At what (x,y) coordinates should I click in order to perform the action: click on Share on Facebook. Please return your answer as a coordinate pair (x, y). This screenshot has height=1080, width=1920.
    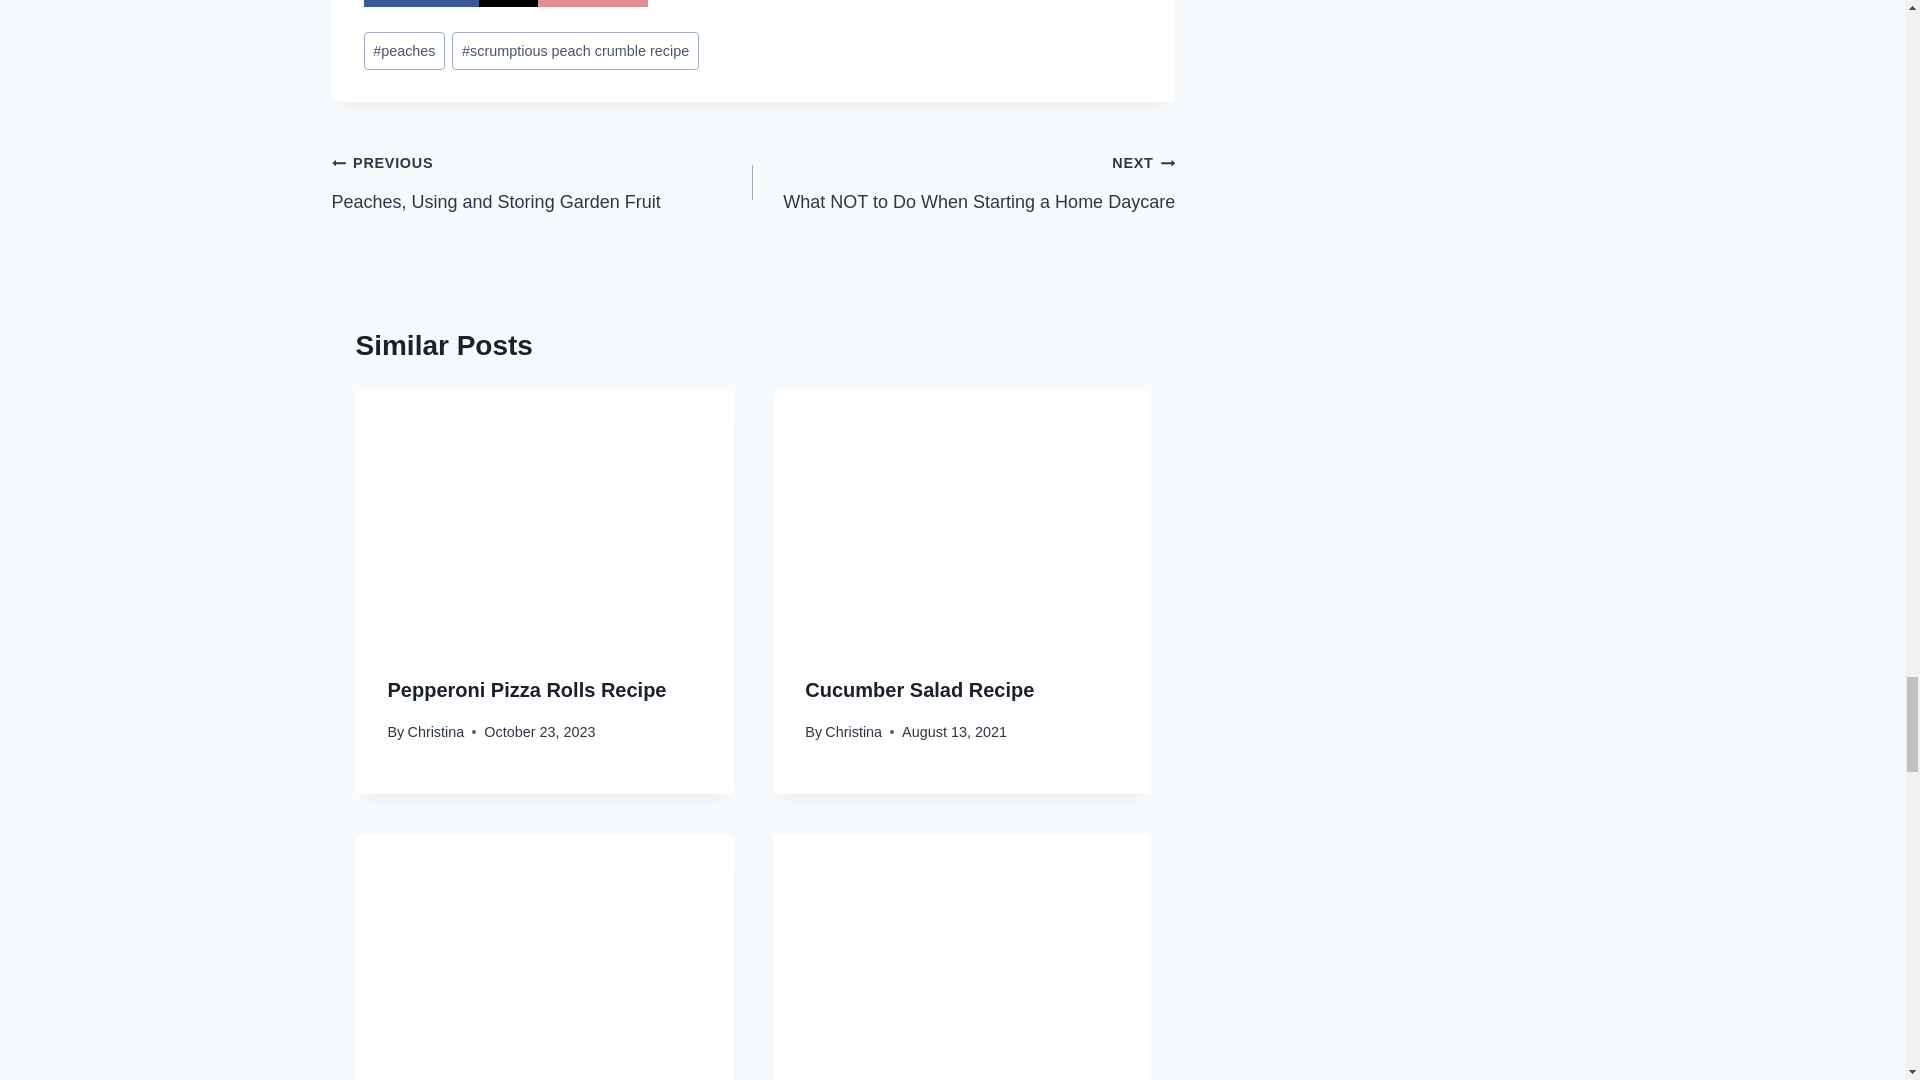
    Looking at the image, I should click on (508, 3).